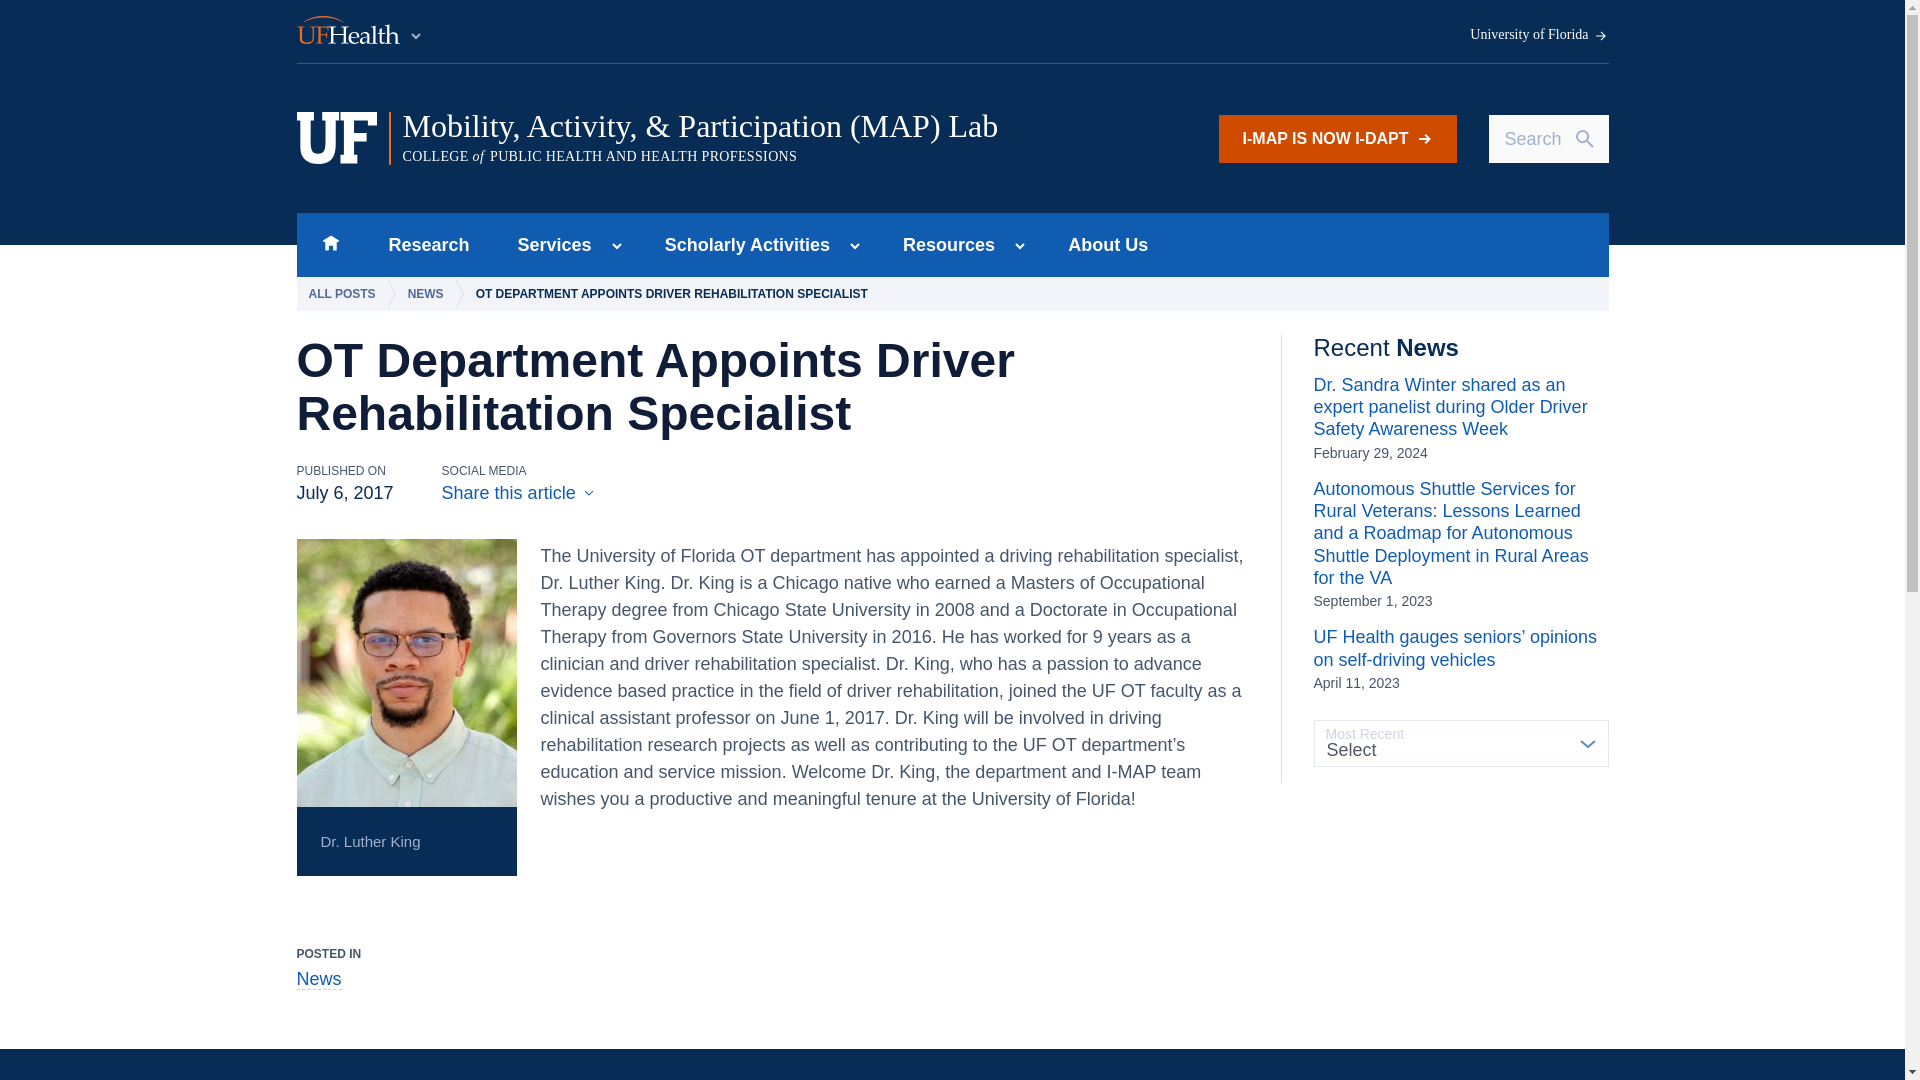  Describe the element at coordinates (330, 244) in the screenshot. I see `Home` at that location.